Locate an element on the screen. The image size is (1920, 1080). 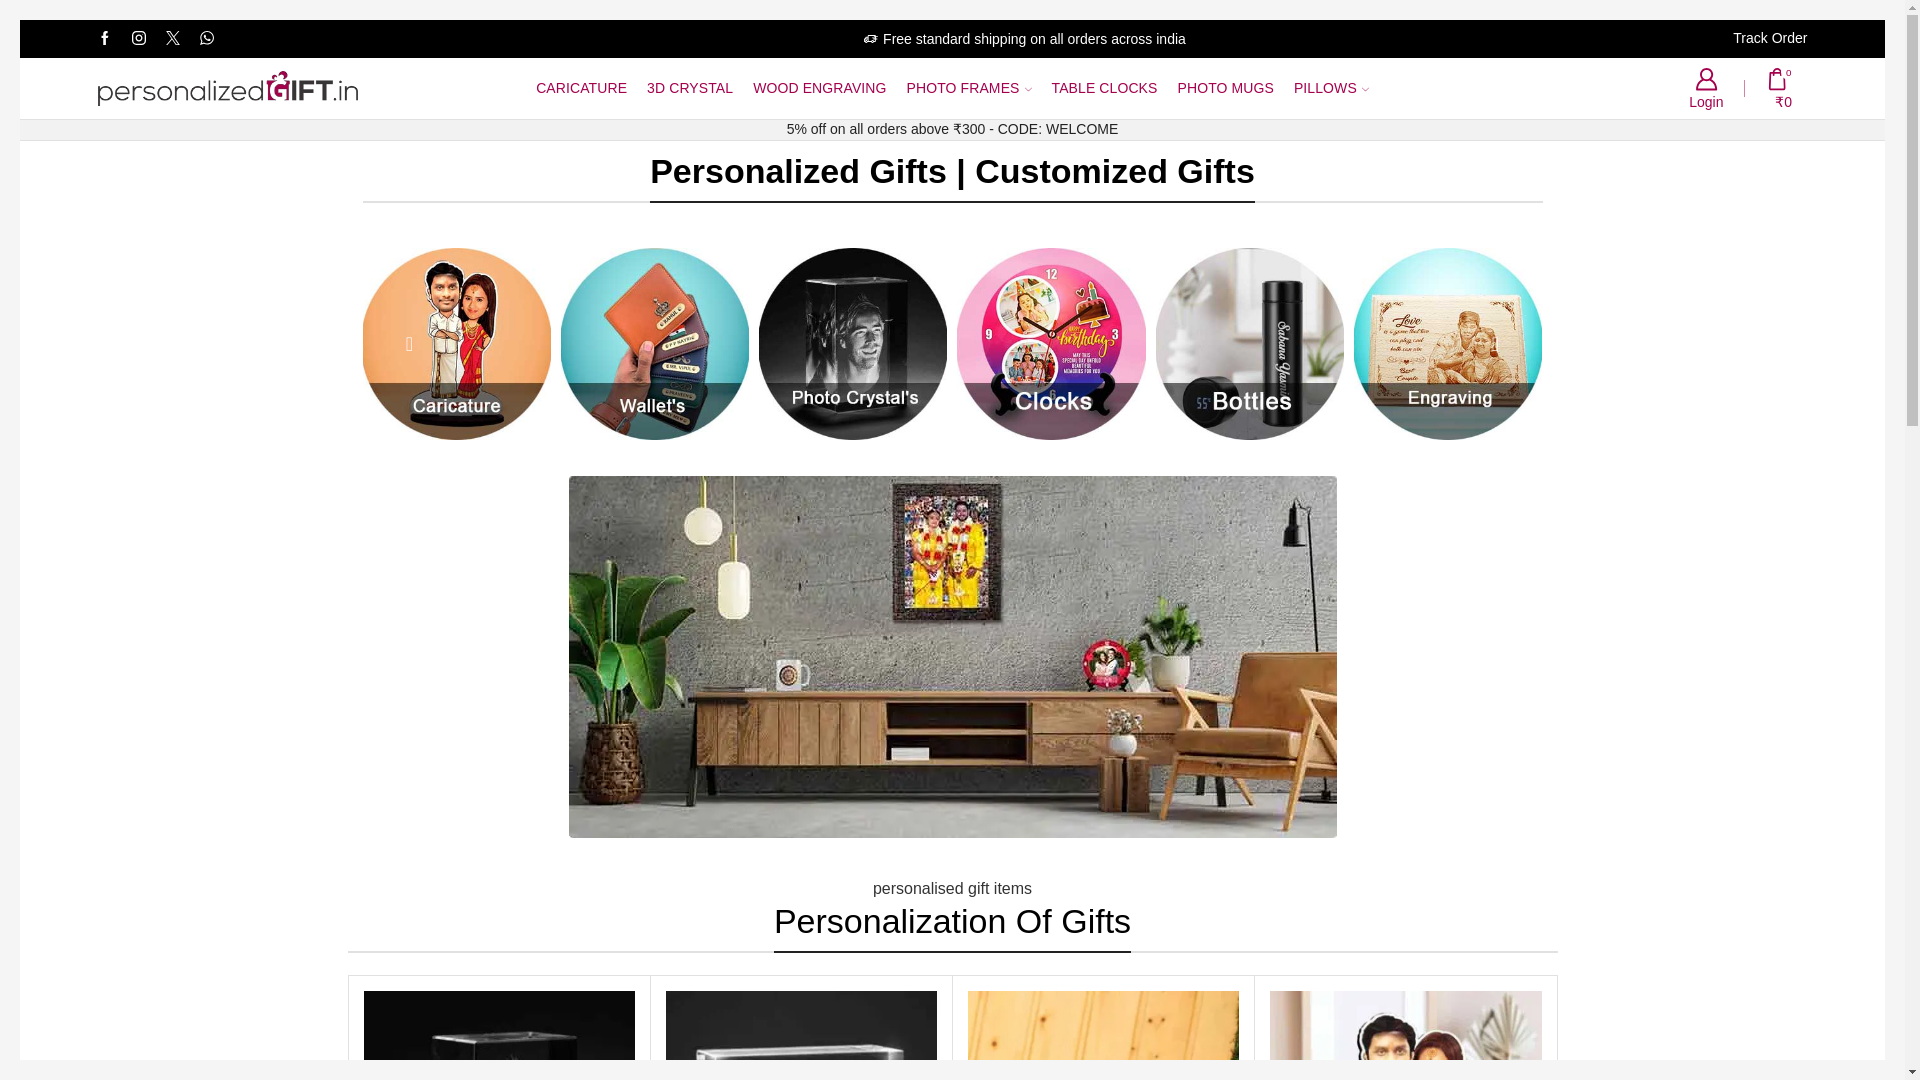
Facebook is located at coordinates (104, 39).